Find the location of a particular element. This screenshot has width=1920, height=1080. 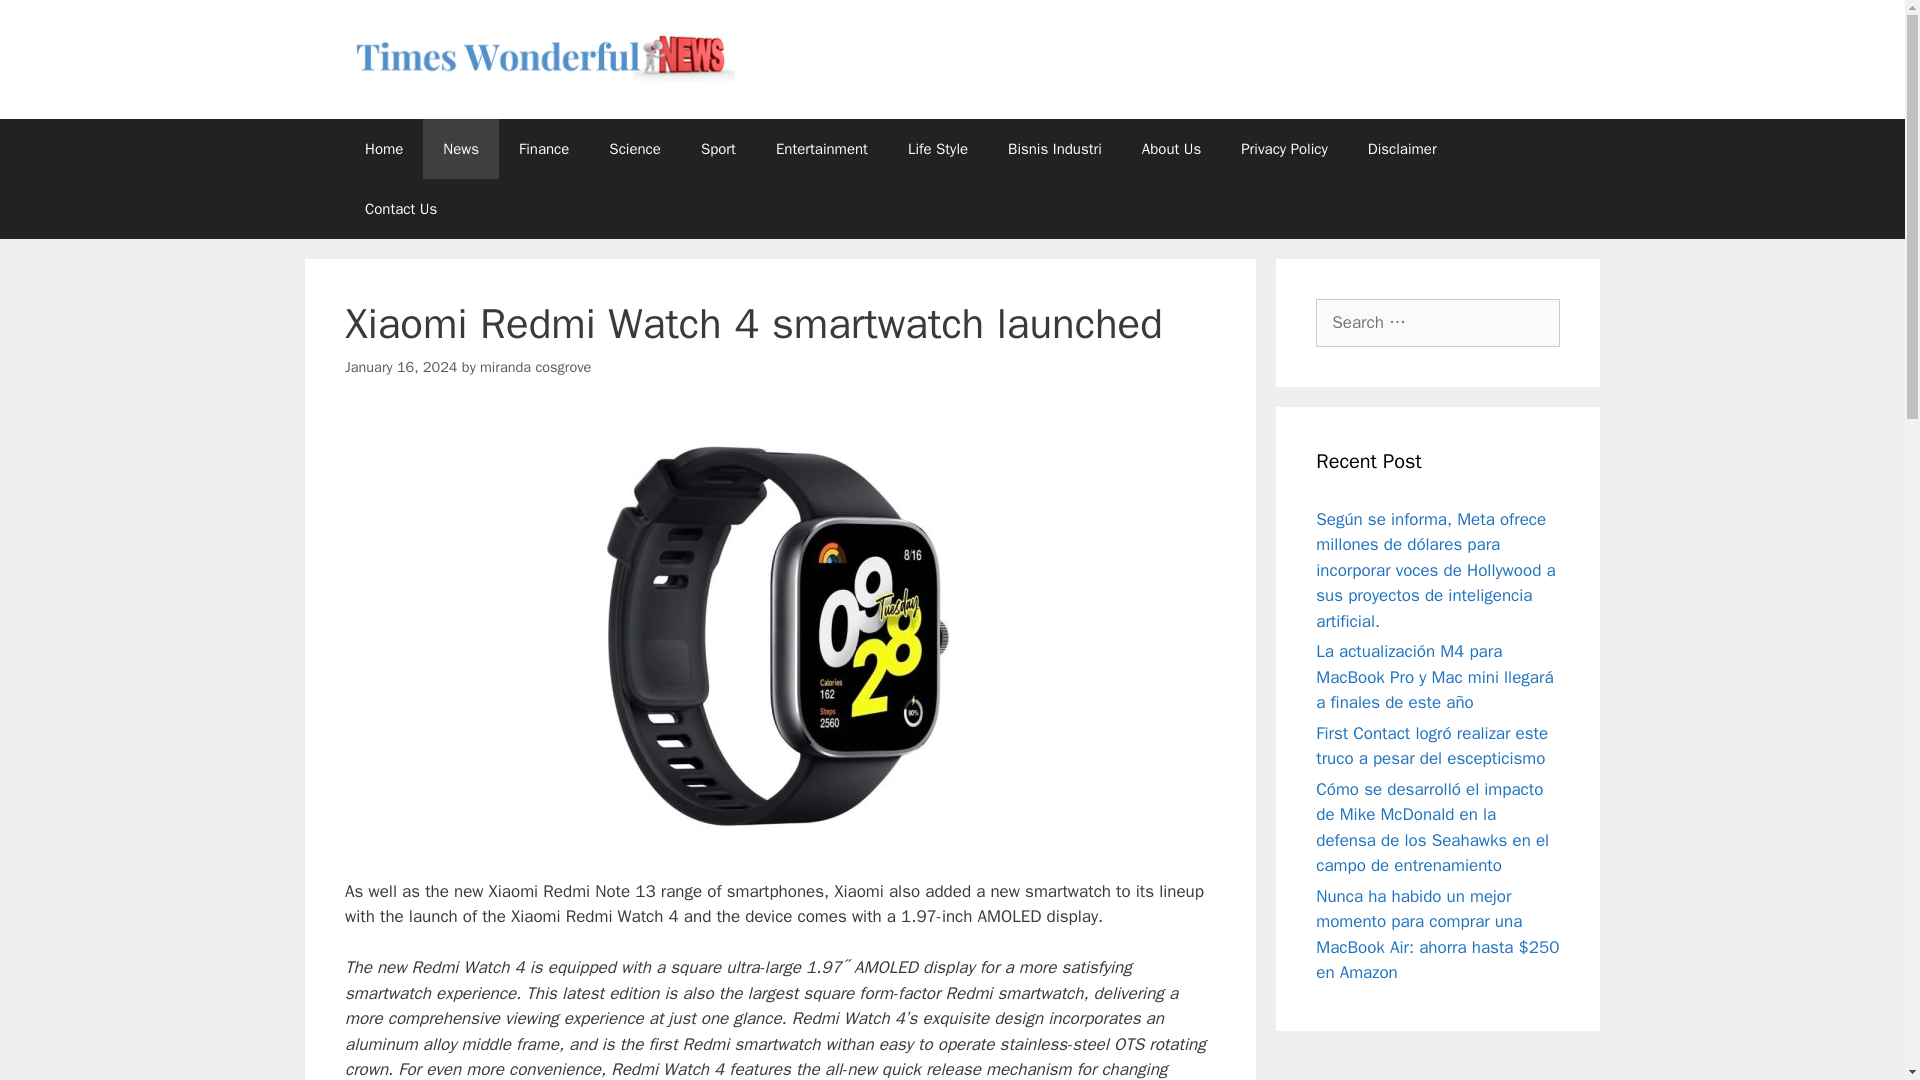

Life Style is located at coordinates (938, 148).